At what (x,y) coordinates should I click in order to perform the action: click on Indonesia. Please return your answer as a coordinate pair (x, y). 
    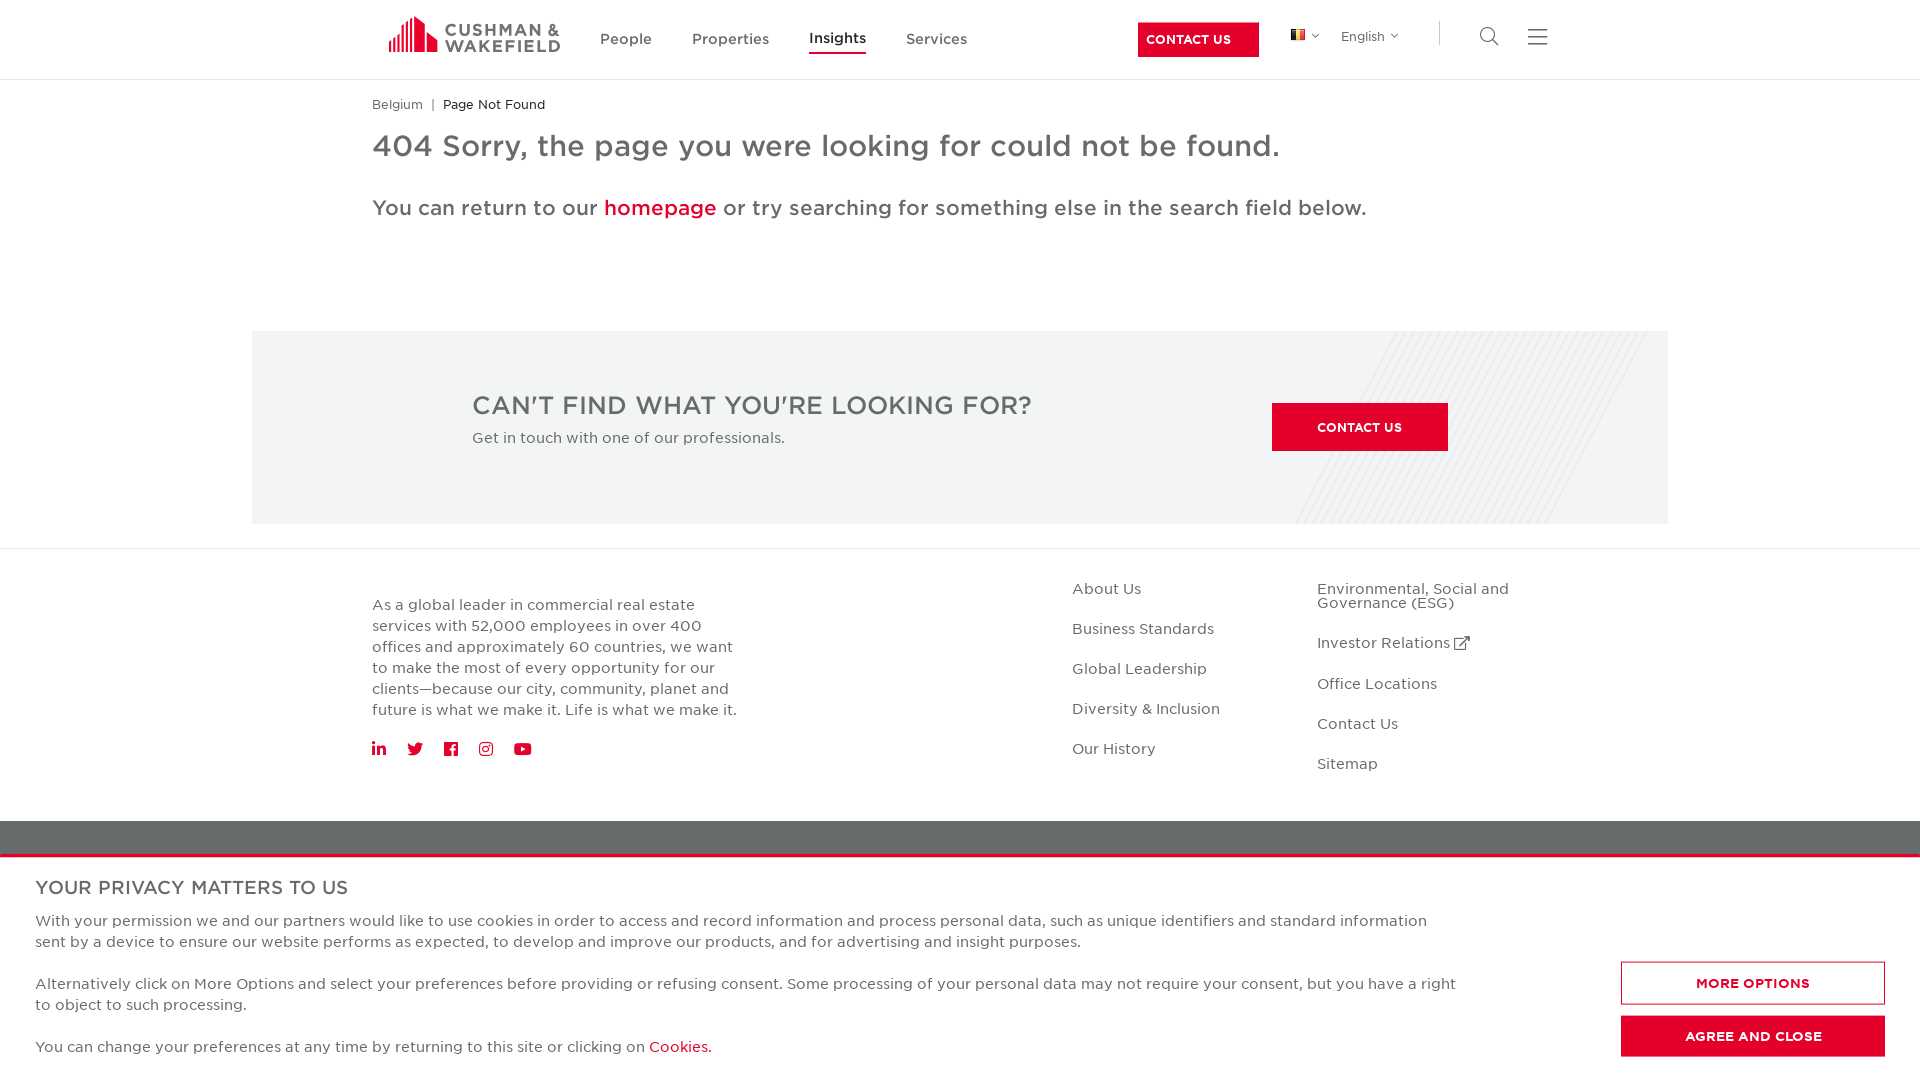
    Looking at the image, I should click on (1422, 528).